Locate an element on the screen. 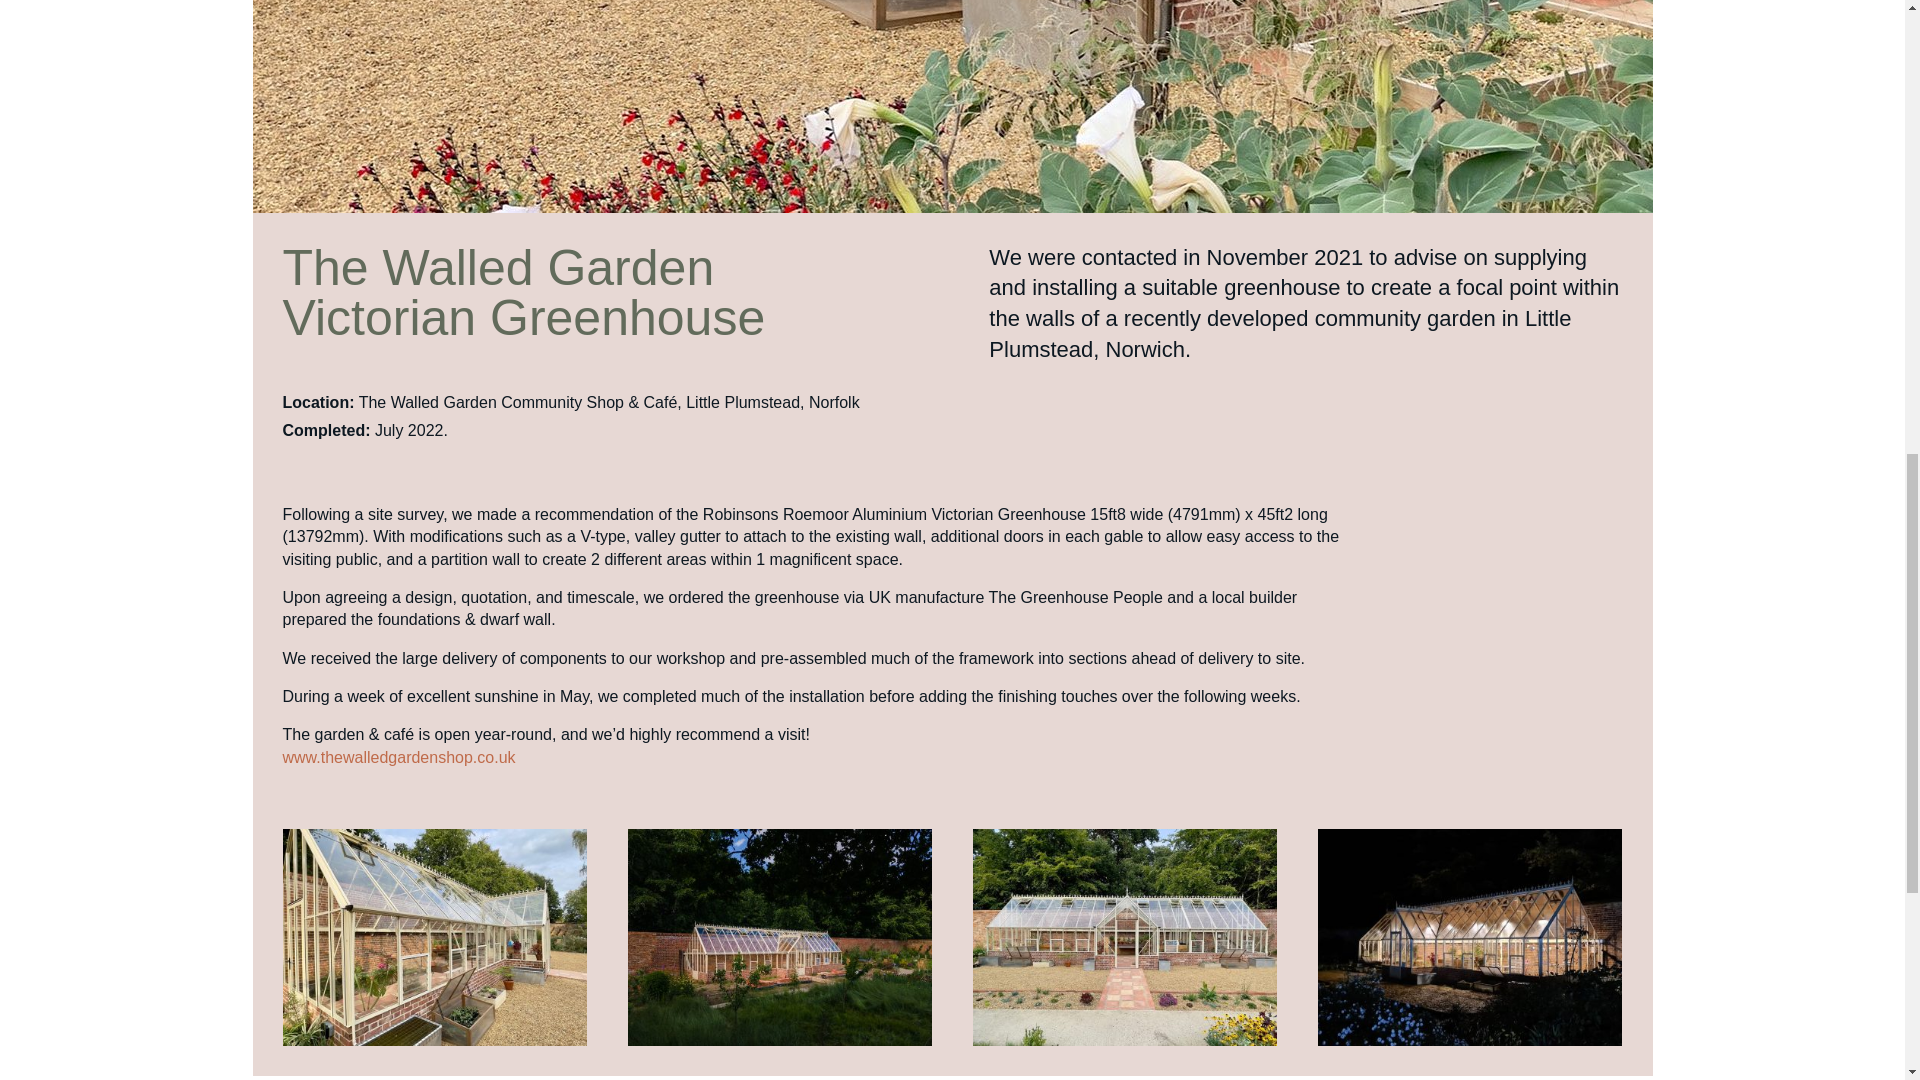  The Walled Garden - web is located at coordinates (780, 1045).